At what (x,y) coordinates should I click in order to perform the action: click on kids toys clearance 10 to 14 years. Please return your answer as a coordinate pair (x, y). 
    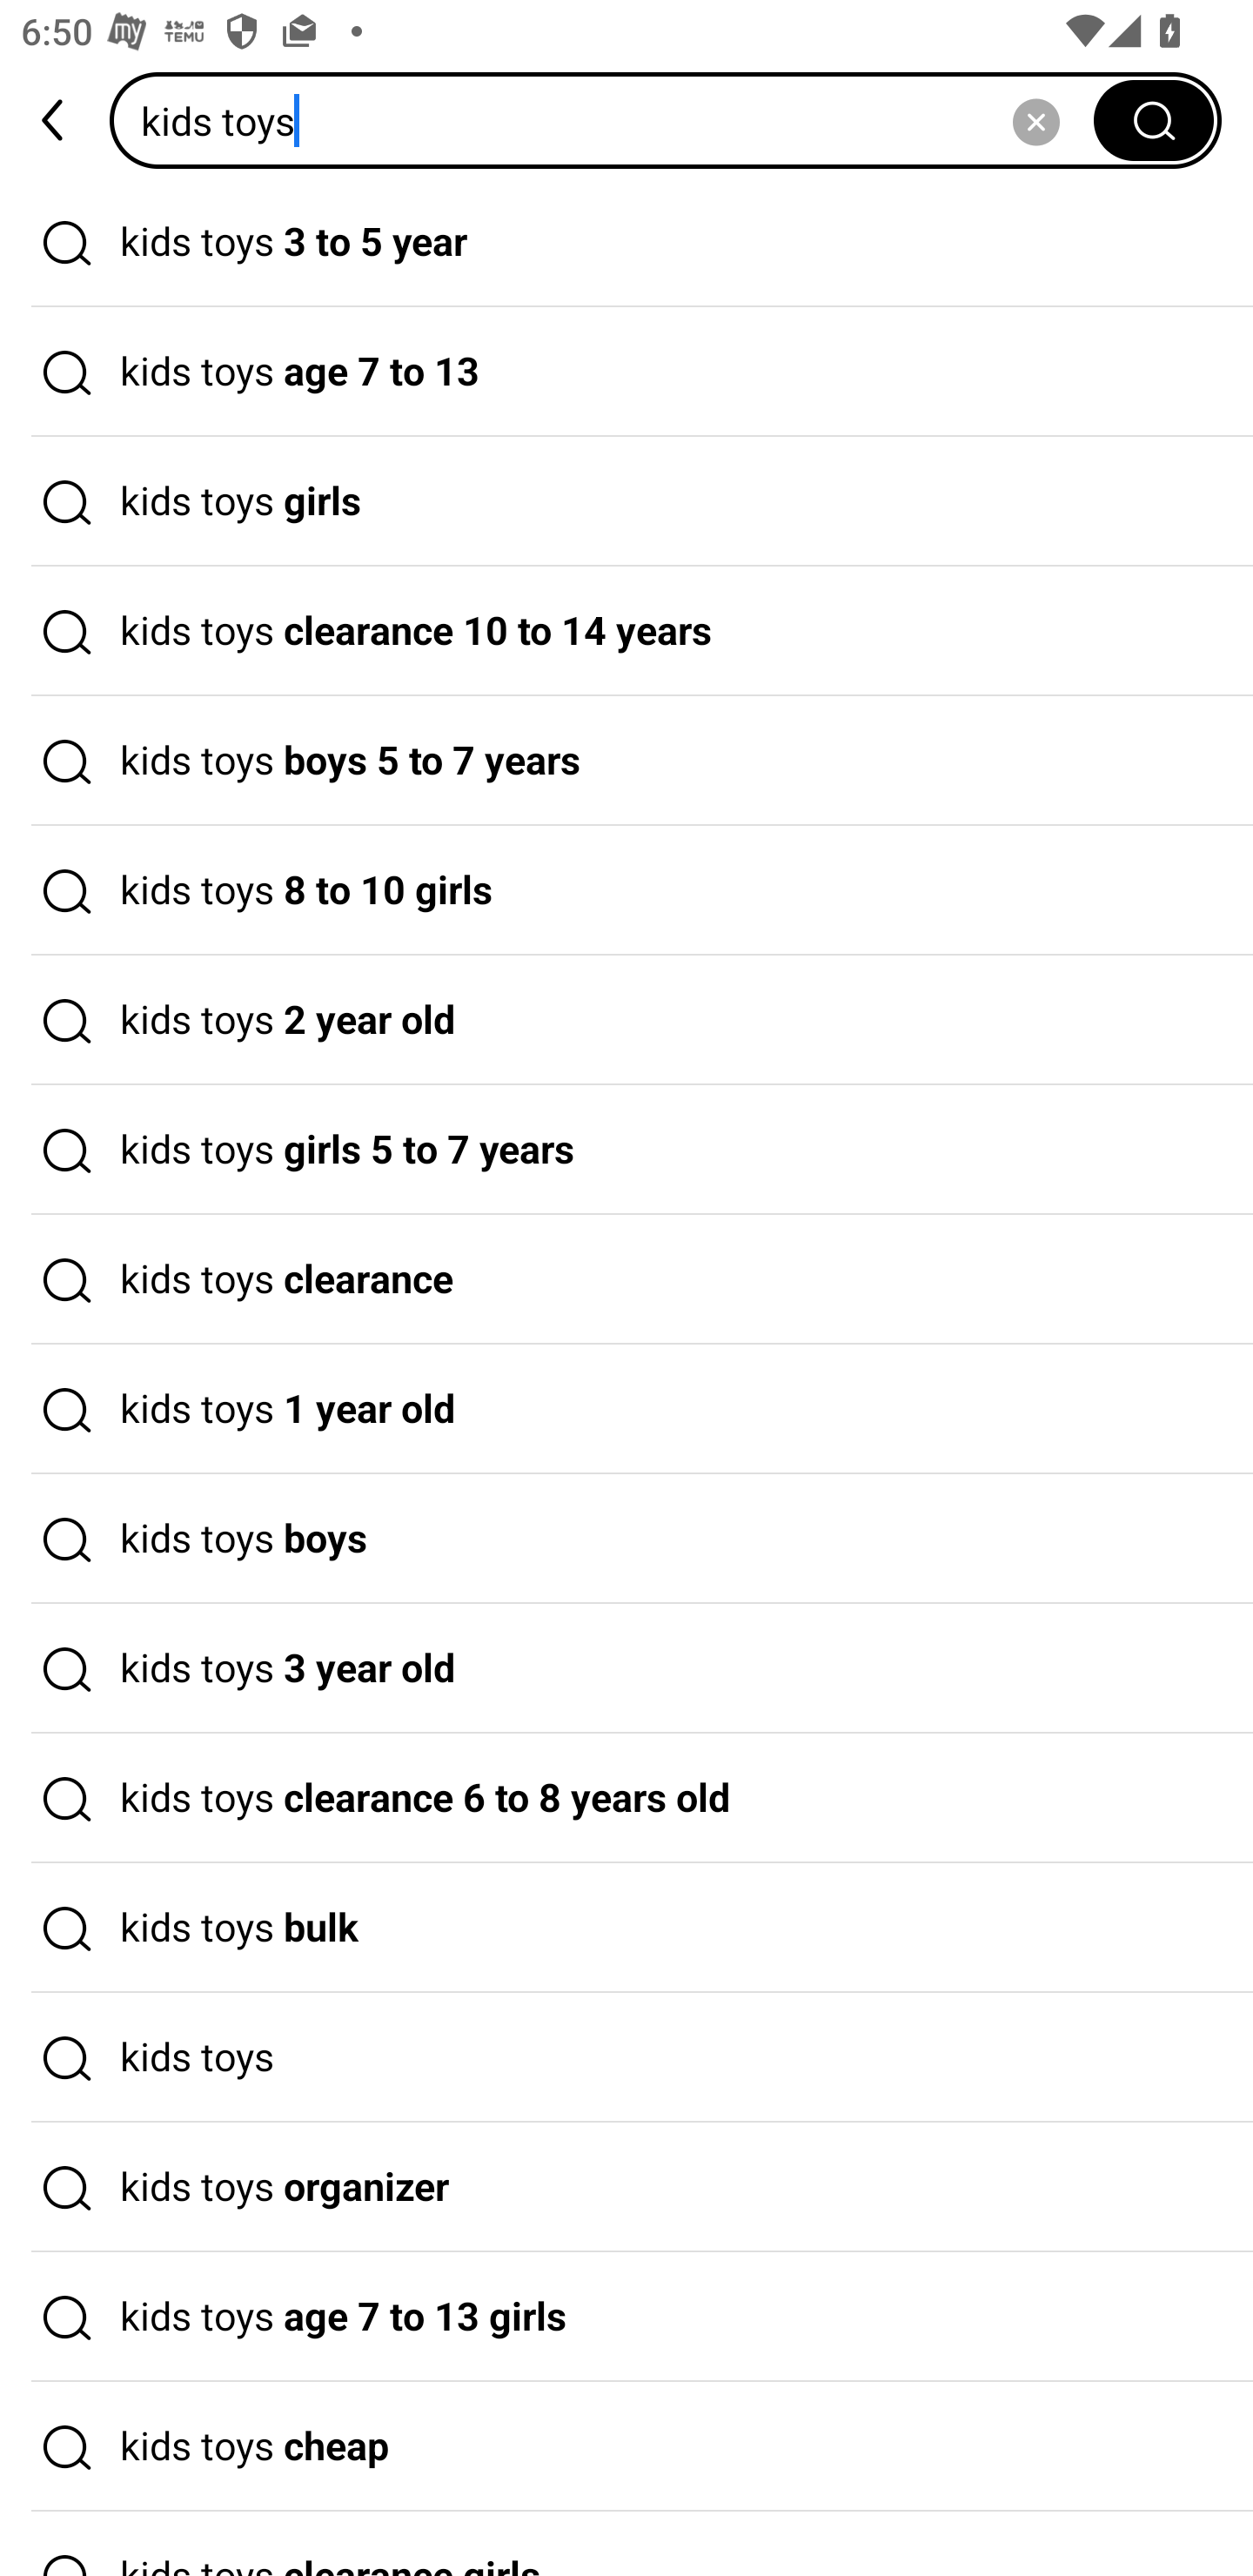
    Looking at the image, I should click on (626, 631).